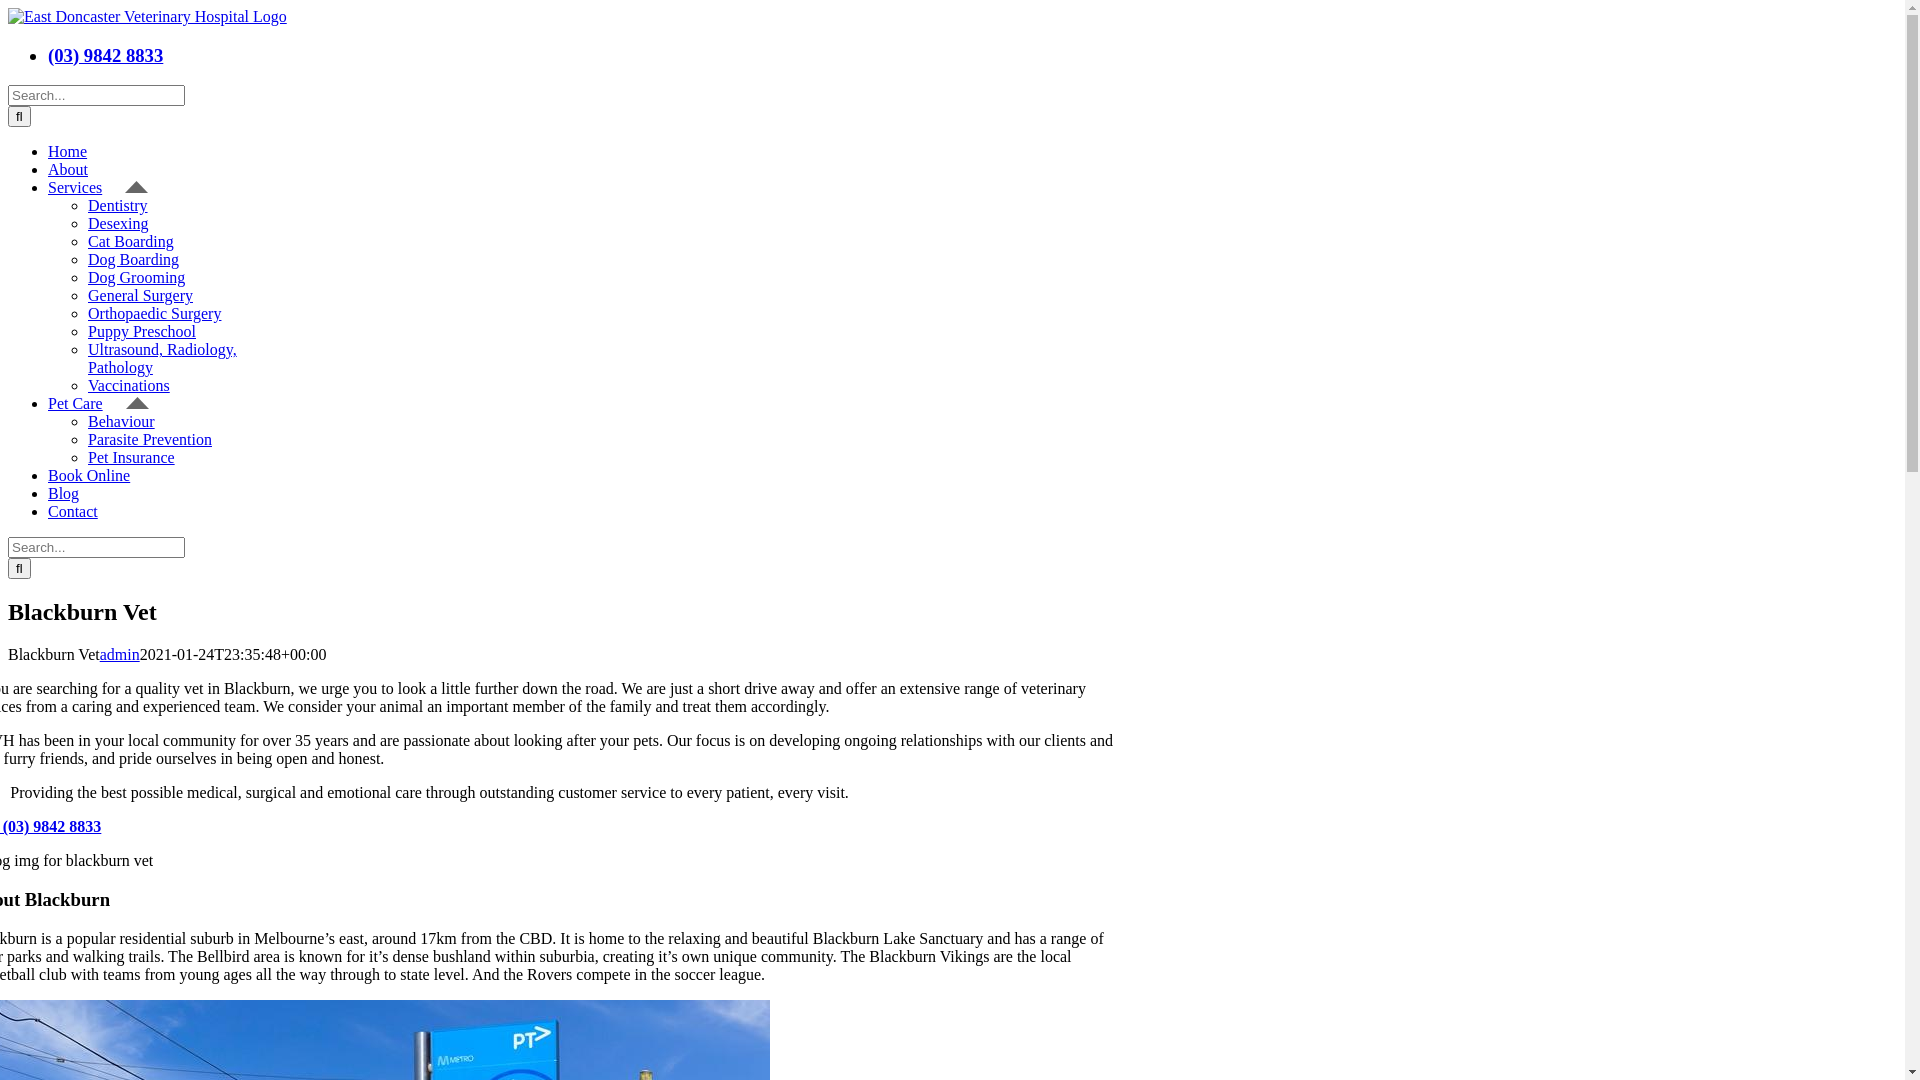  Describe the element at coordinates (140, 296) in the screenshot. I see `General Surgery` at that location.